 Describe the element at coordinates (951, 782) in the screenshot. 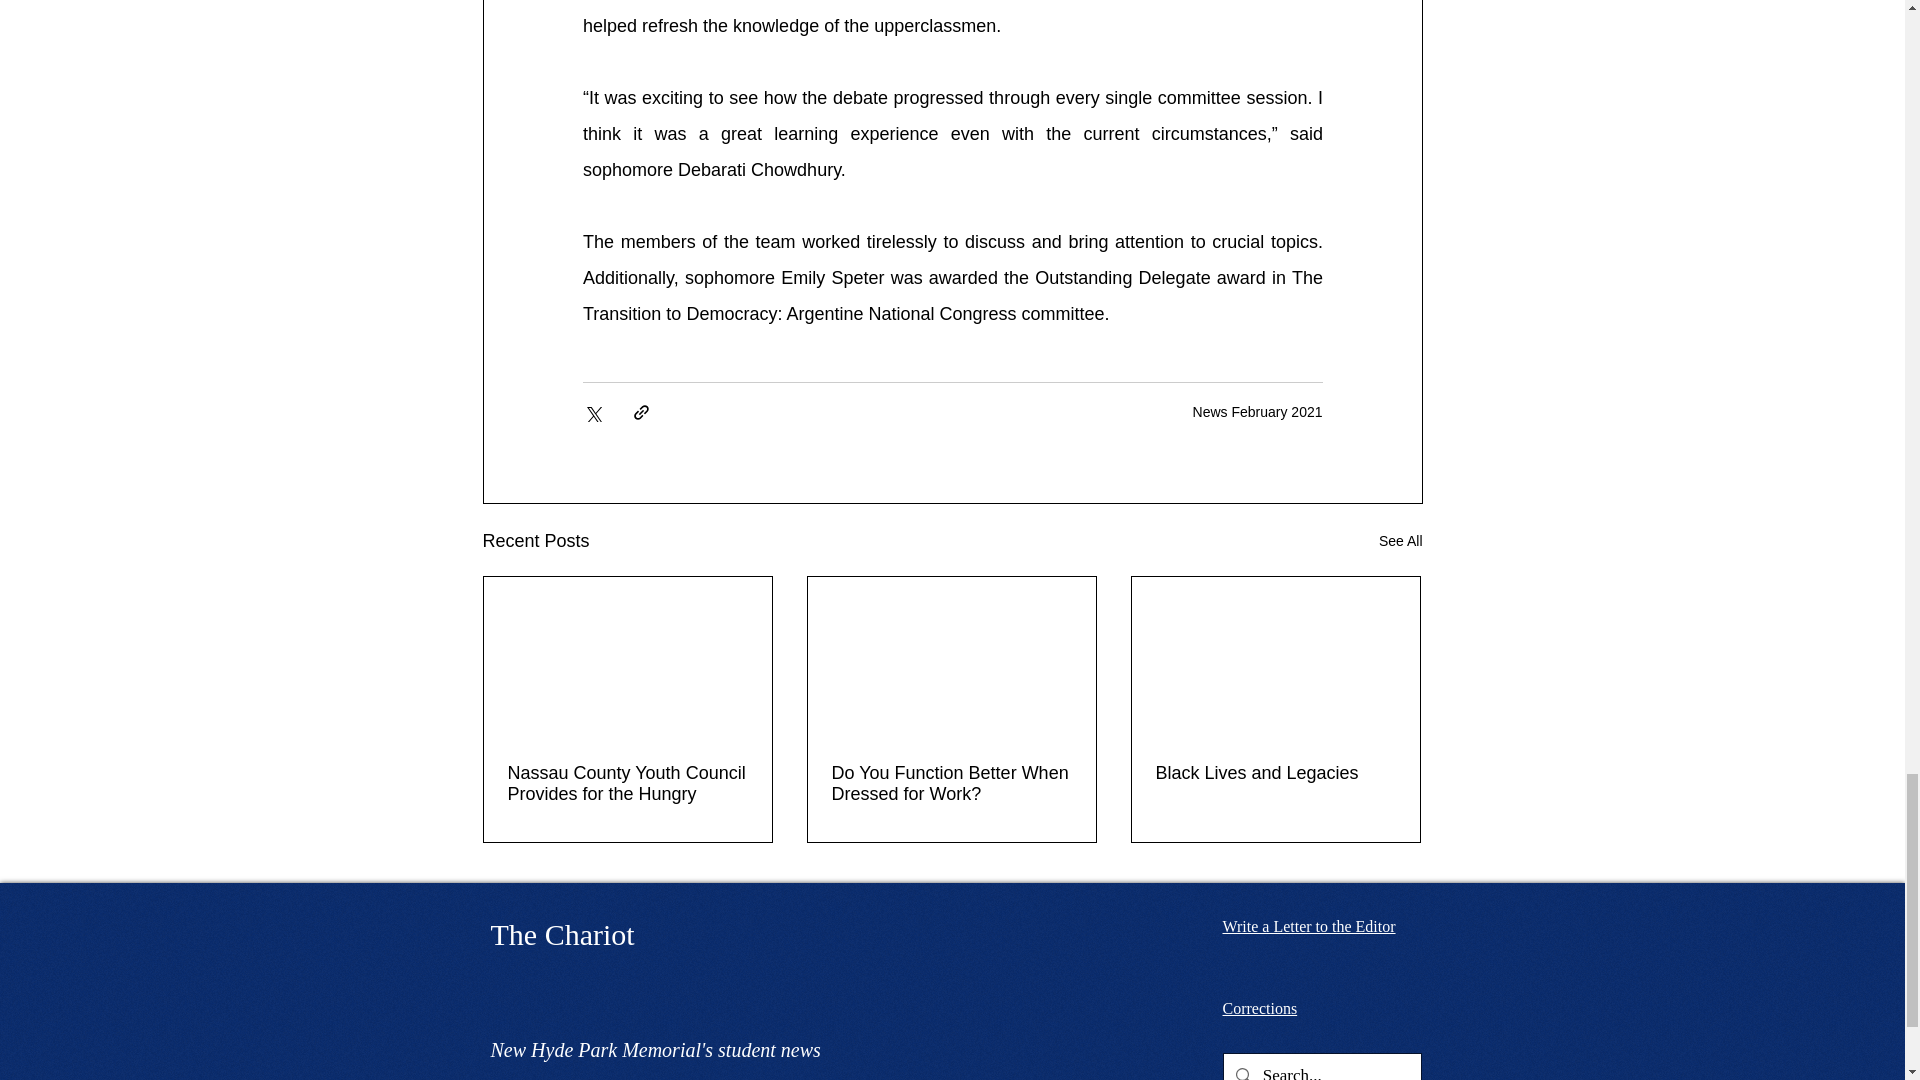

I see `Do You Function Better When Dressed for Work?` at that location.